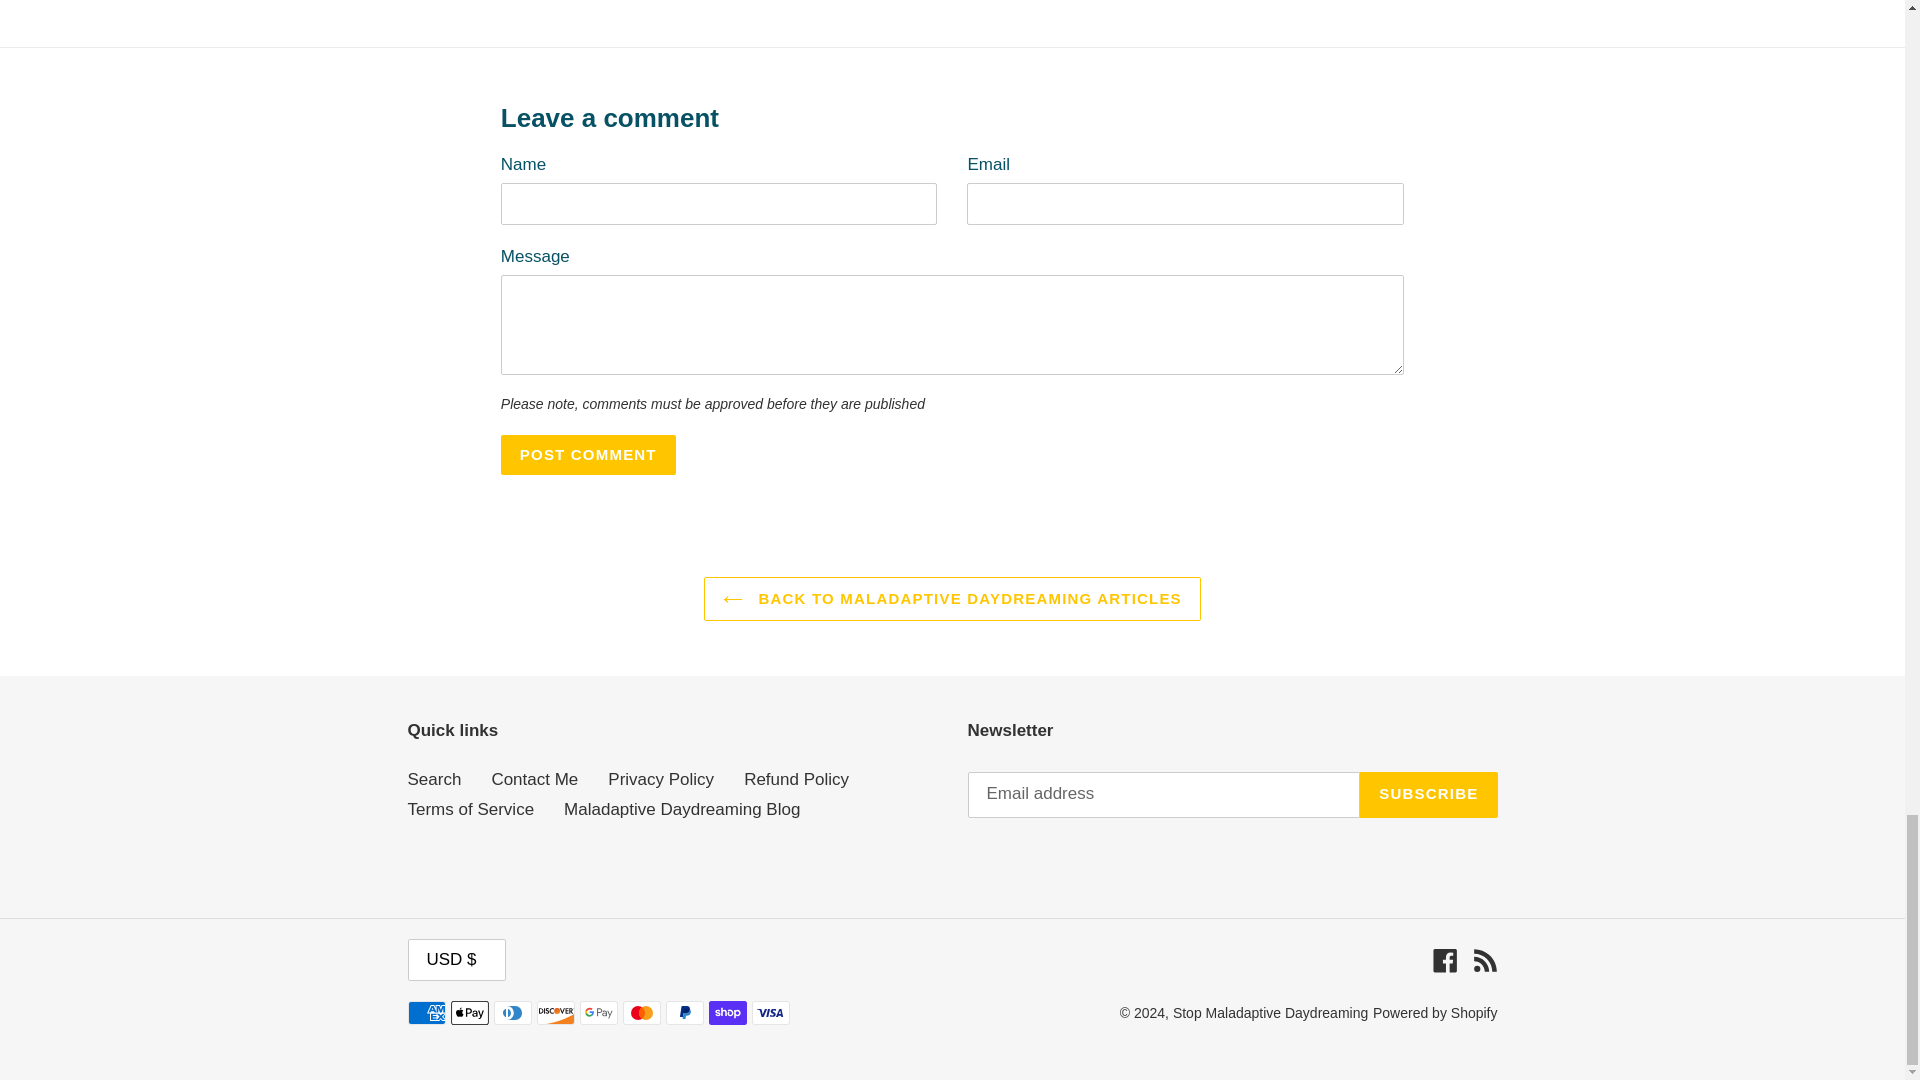 The image size is (1920, 1080). I want to click on Privacy Policy, so click(661, 780).